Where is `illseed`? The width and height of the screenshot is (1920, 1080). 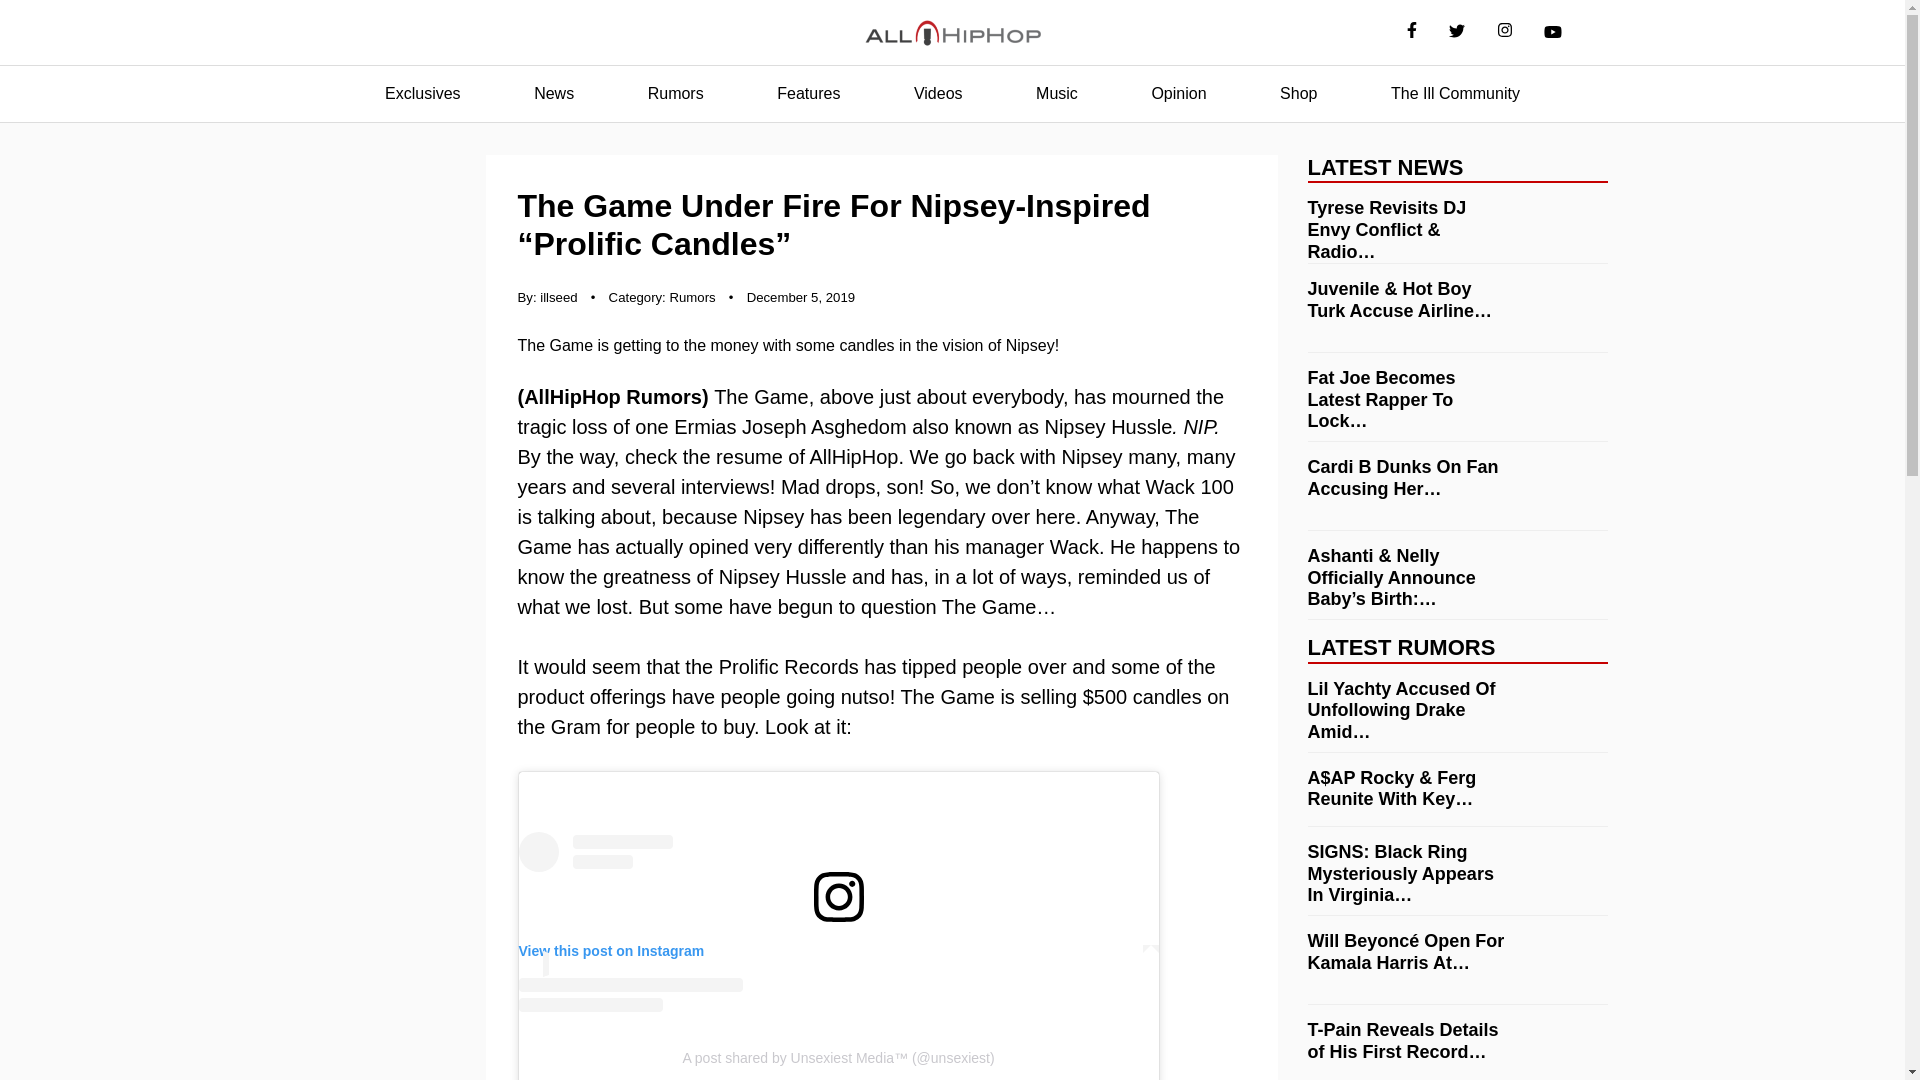
illseed is located at coordinates (558, 297).